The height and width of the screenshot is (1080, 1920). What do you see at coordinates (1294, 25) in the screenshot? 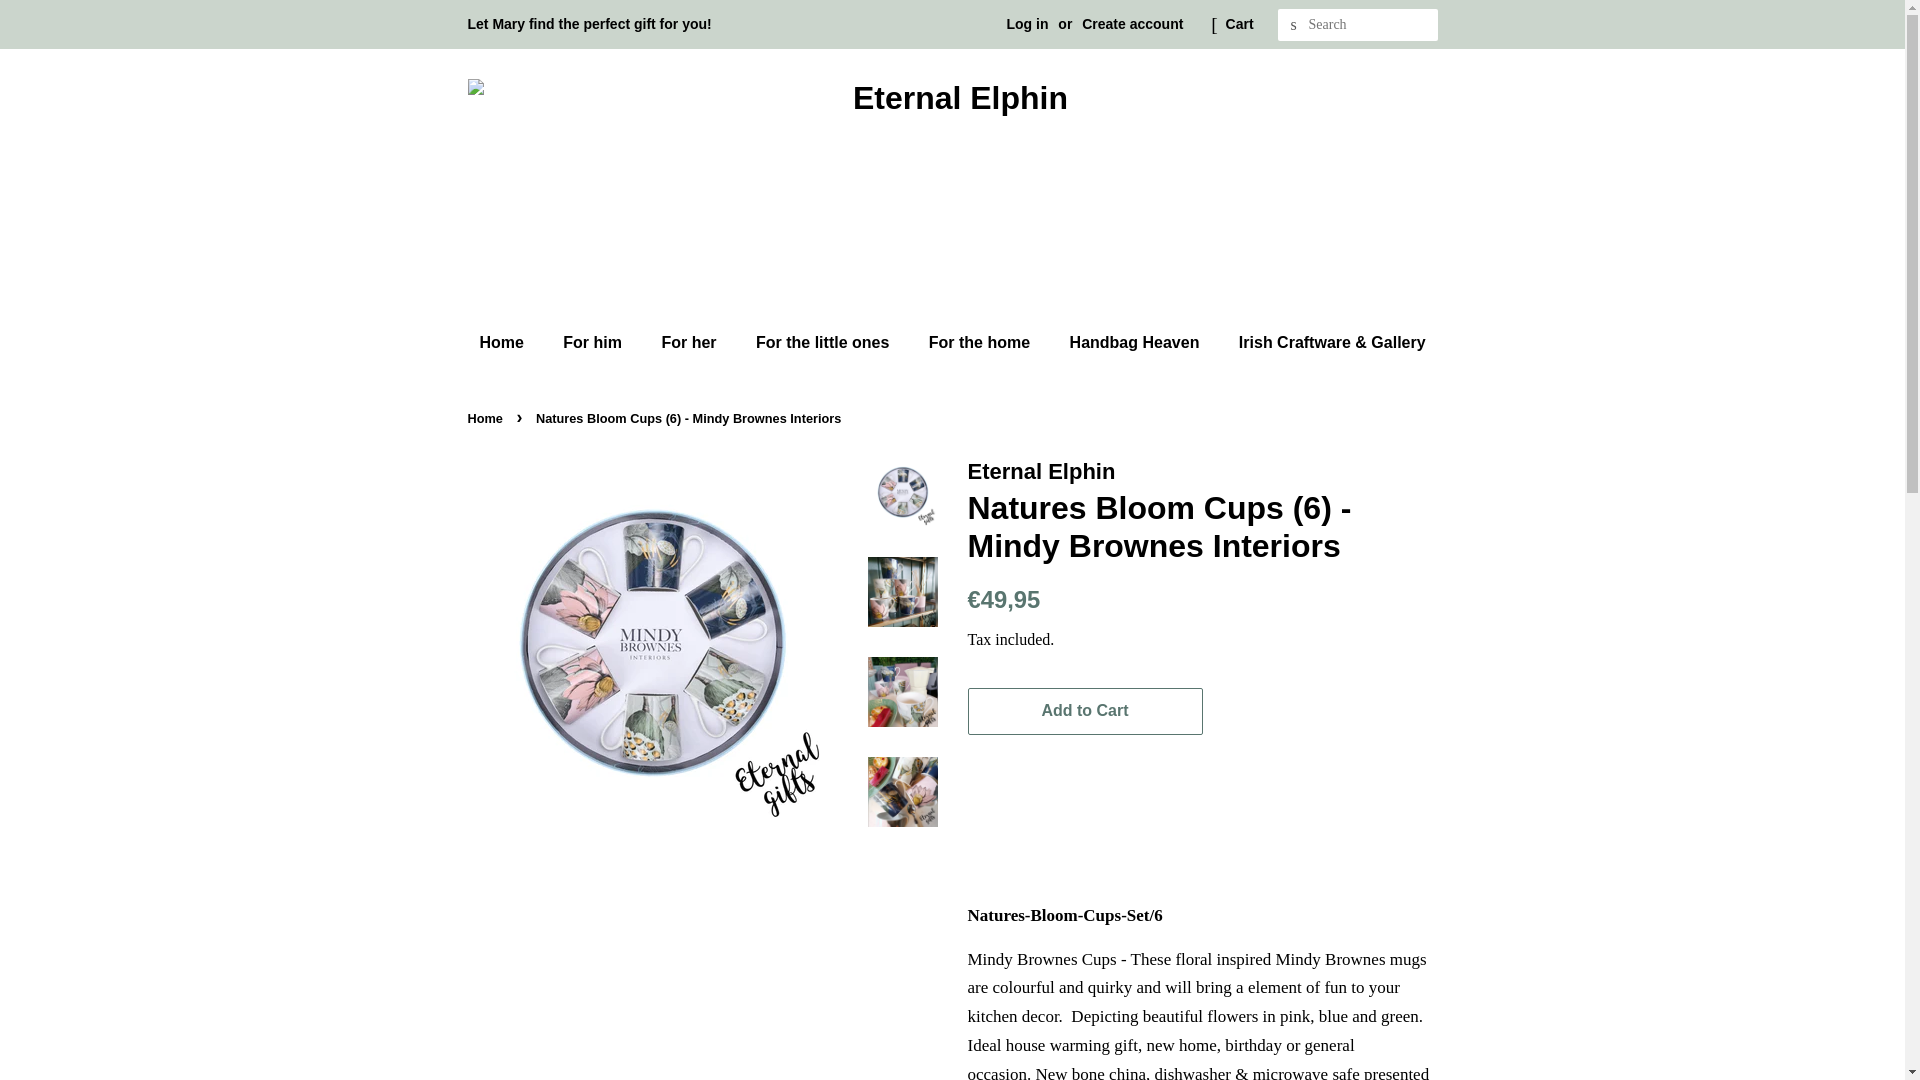
I see `Search` at bounding box center [1294, 25].